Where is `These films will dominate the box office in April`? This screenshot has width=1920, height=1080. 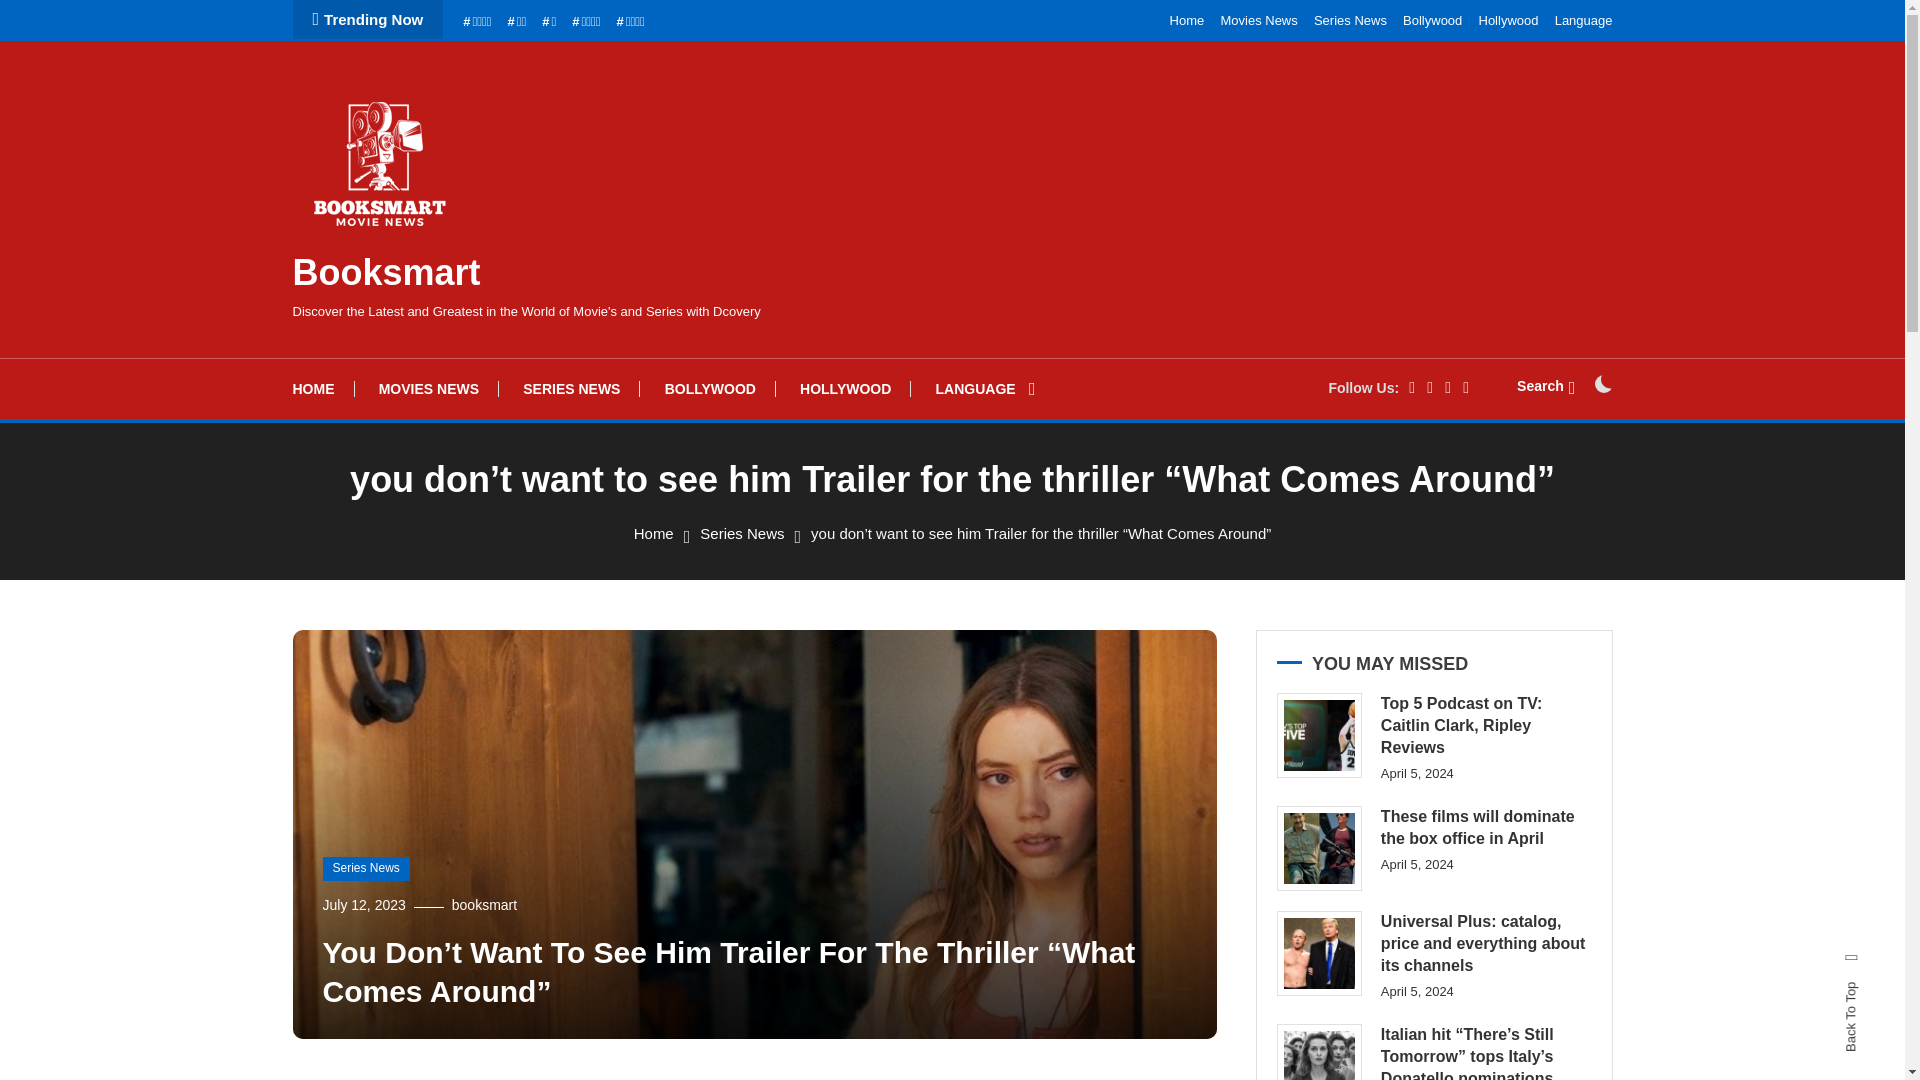
These films will dominate the box office in April is located at coordinates (1318, 848).